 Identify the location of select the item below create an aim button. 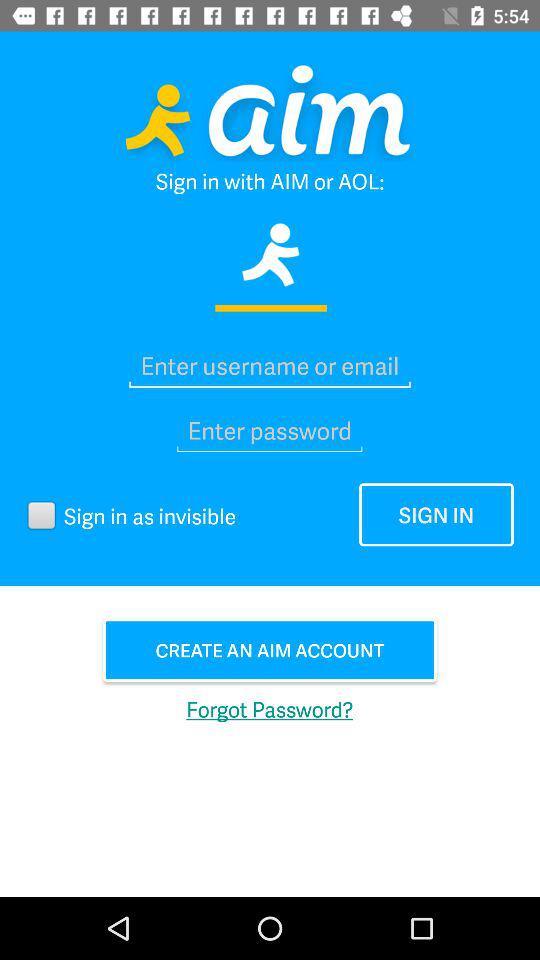
(270, 708).